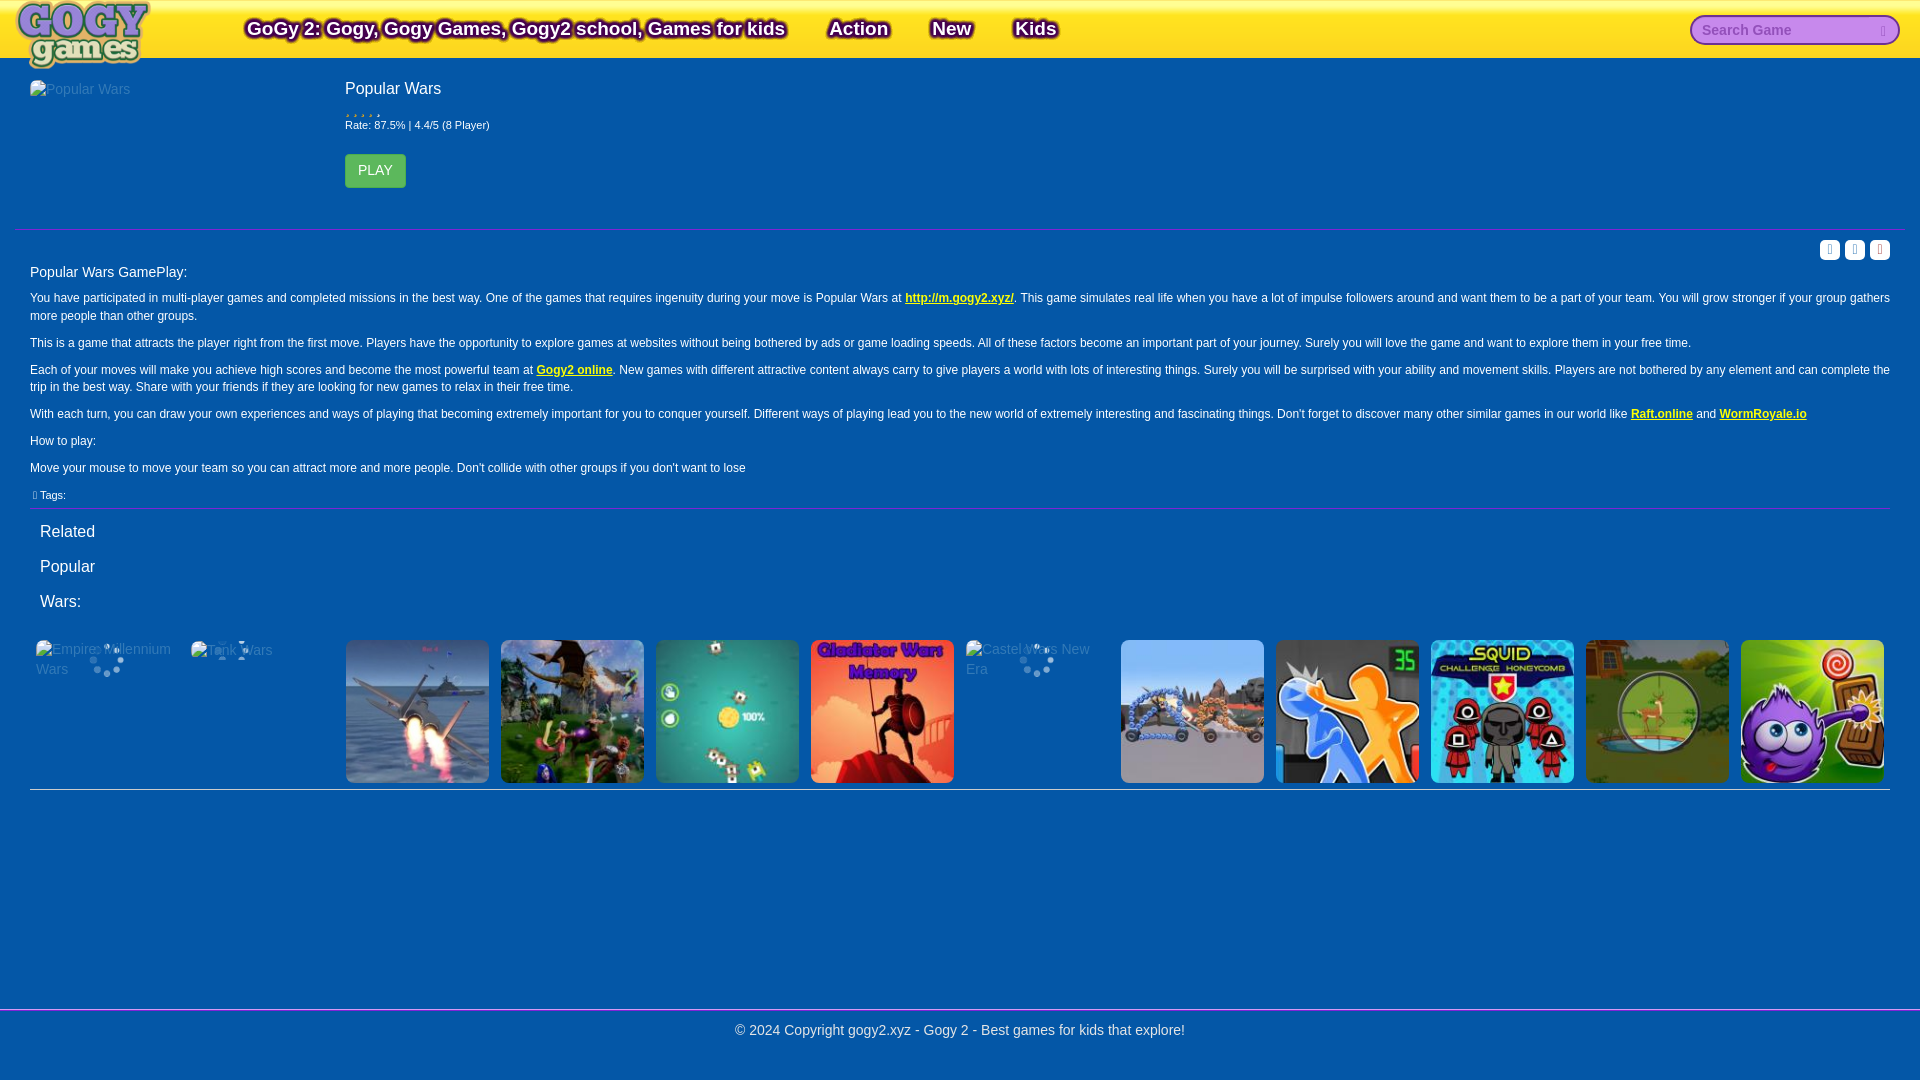  I want to click on GoGy 2: Gogy, Gogy Games, Gogy2 school, Games for kids, so click(516, 28).